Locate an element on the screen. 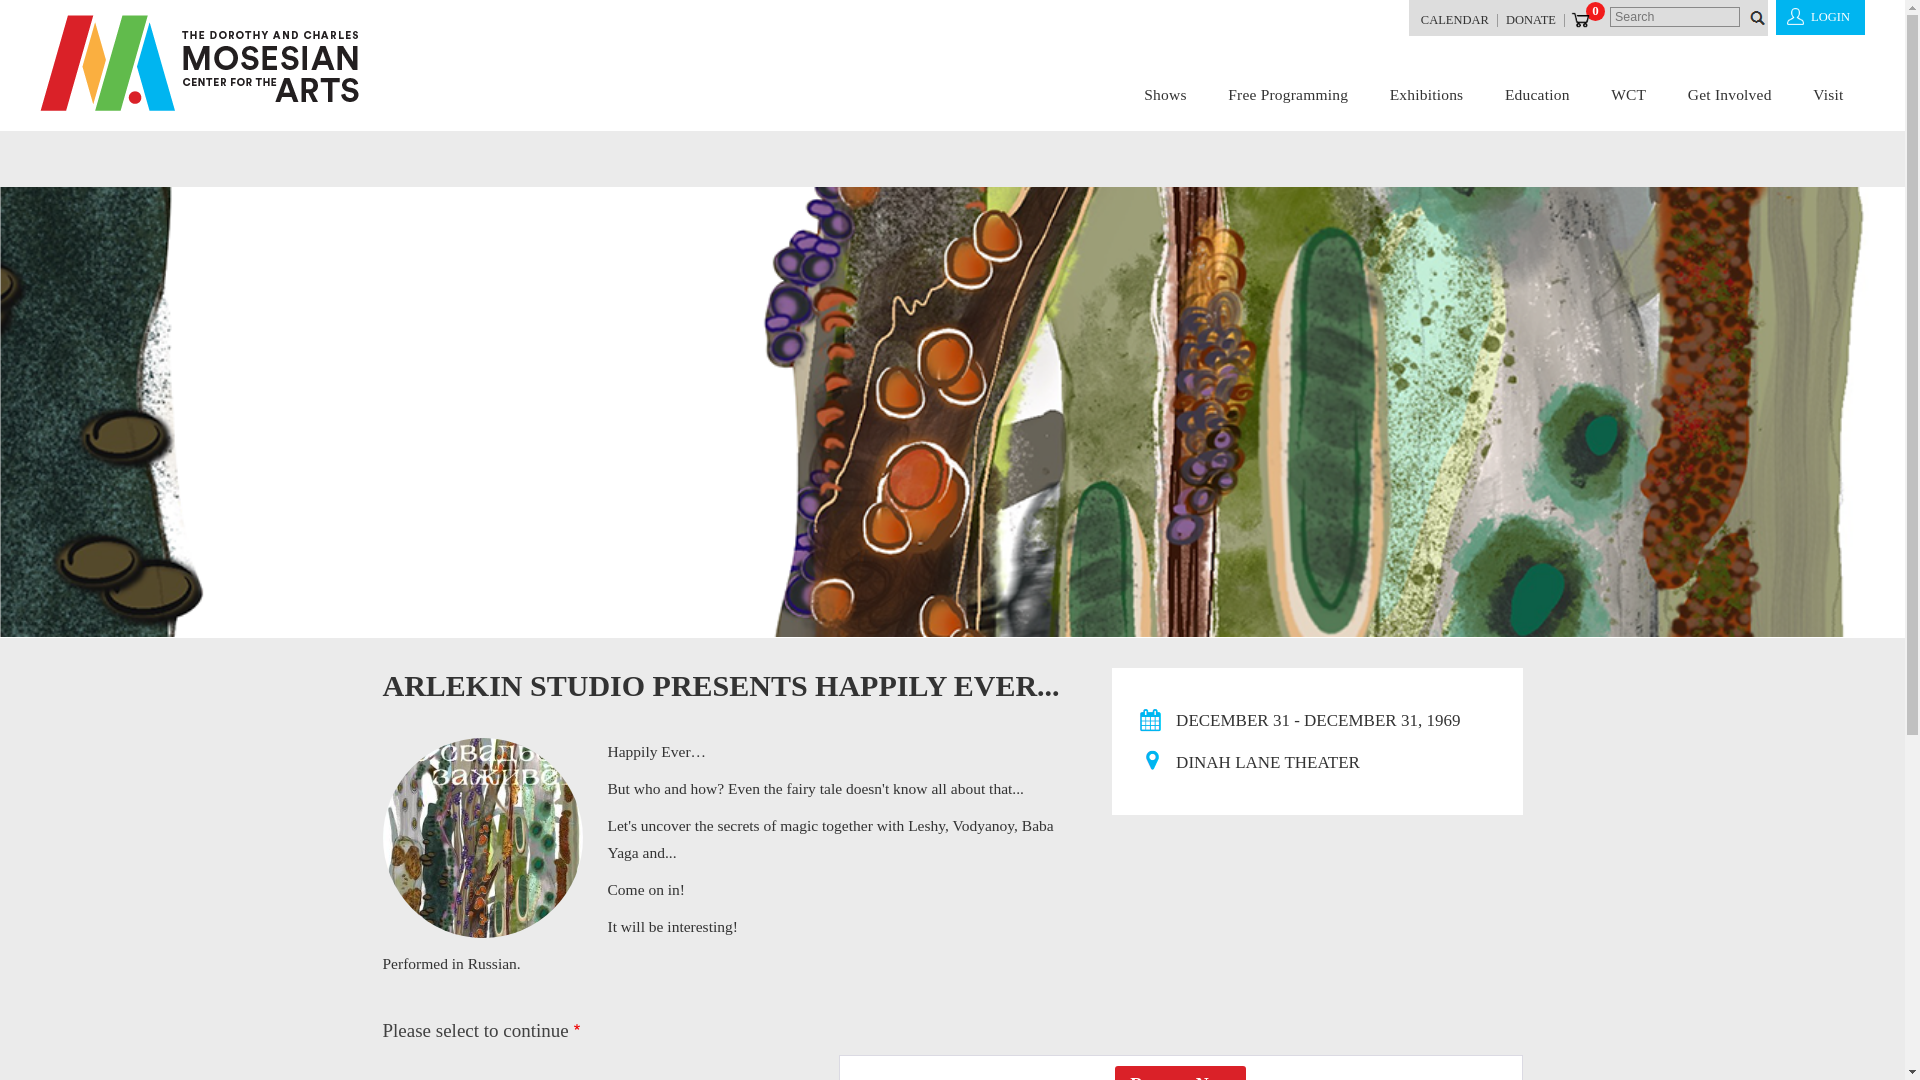  DONATE is located at coordinates (1530, 22).